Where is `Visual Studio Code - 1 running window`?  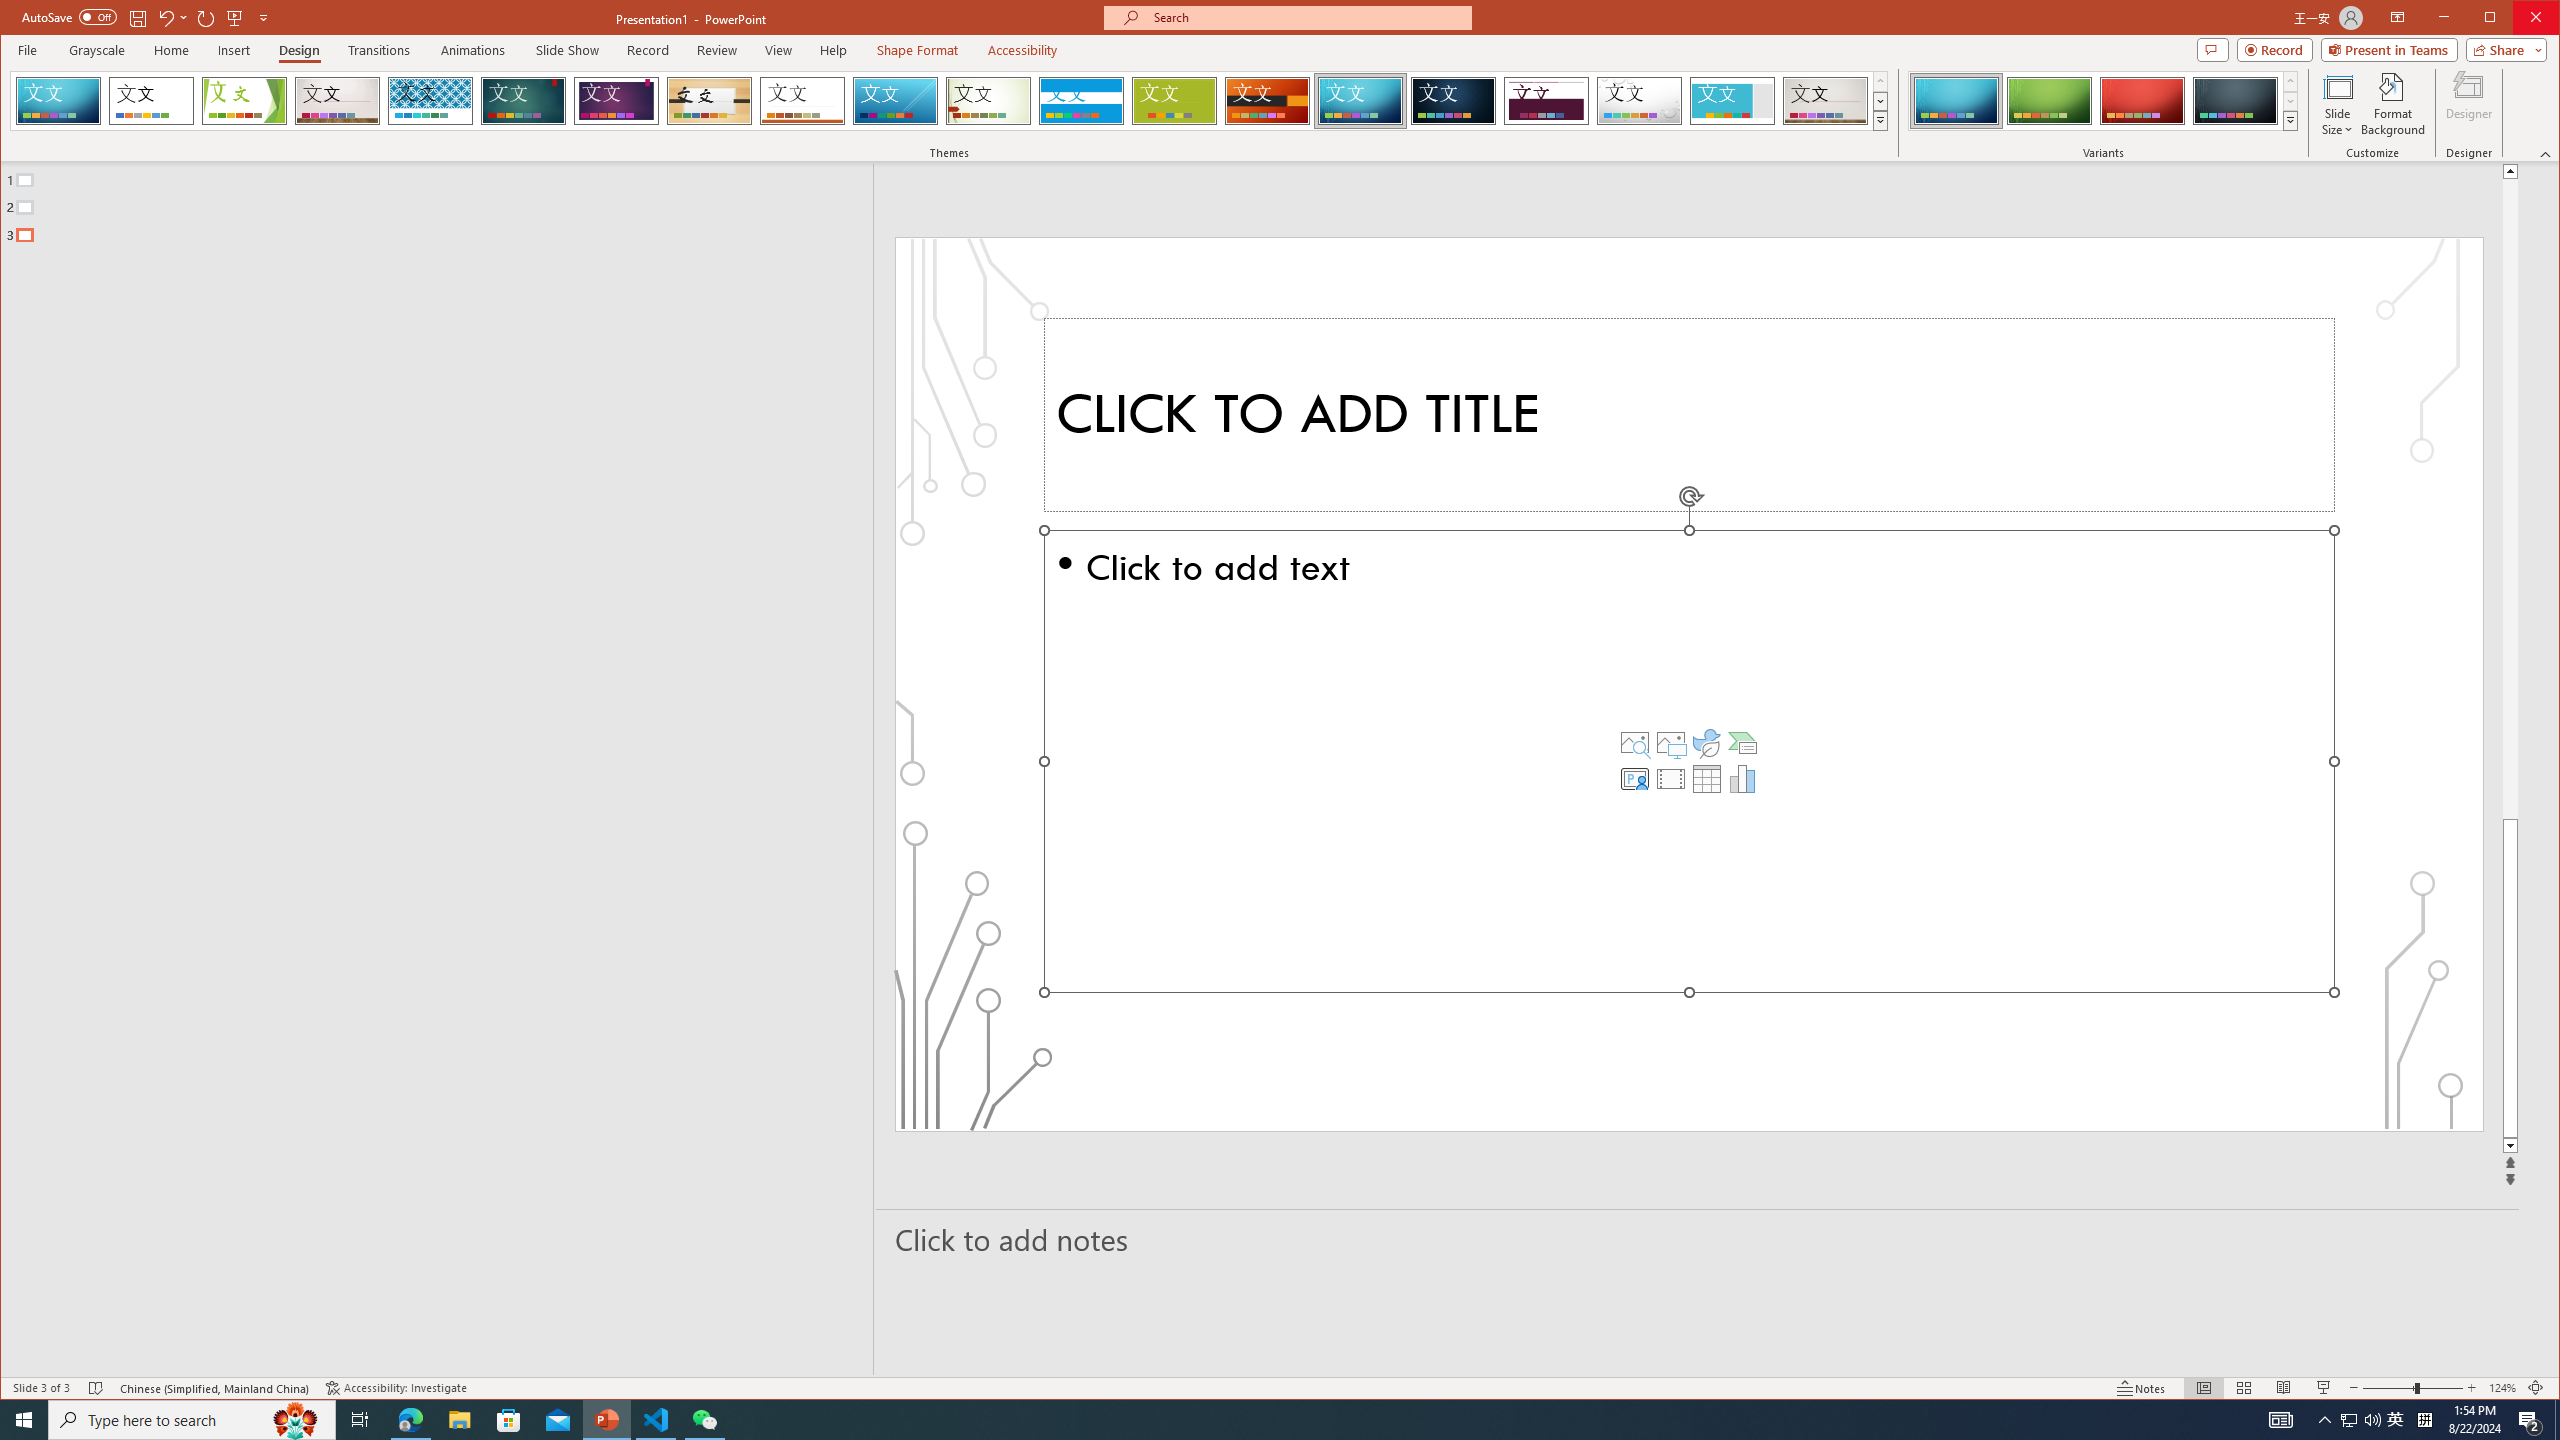
Visual Studio Code - 1 running window is located at coordinates (656, 1420).